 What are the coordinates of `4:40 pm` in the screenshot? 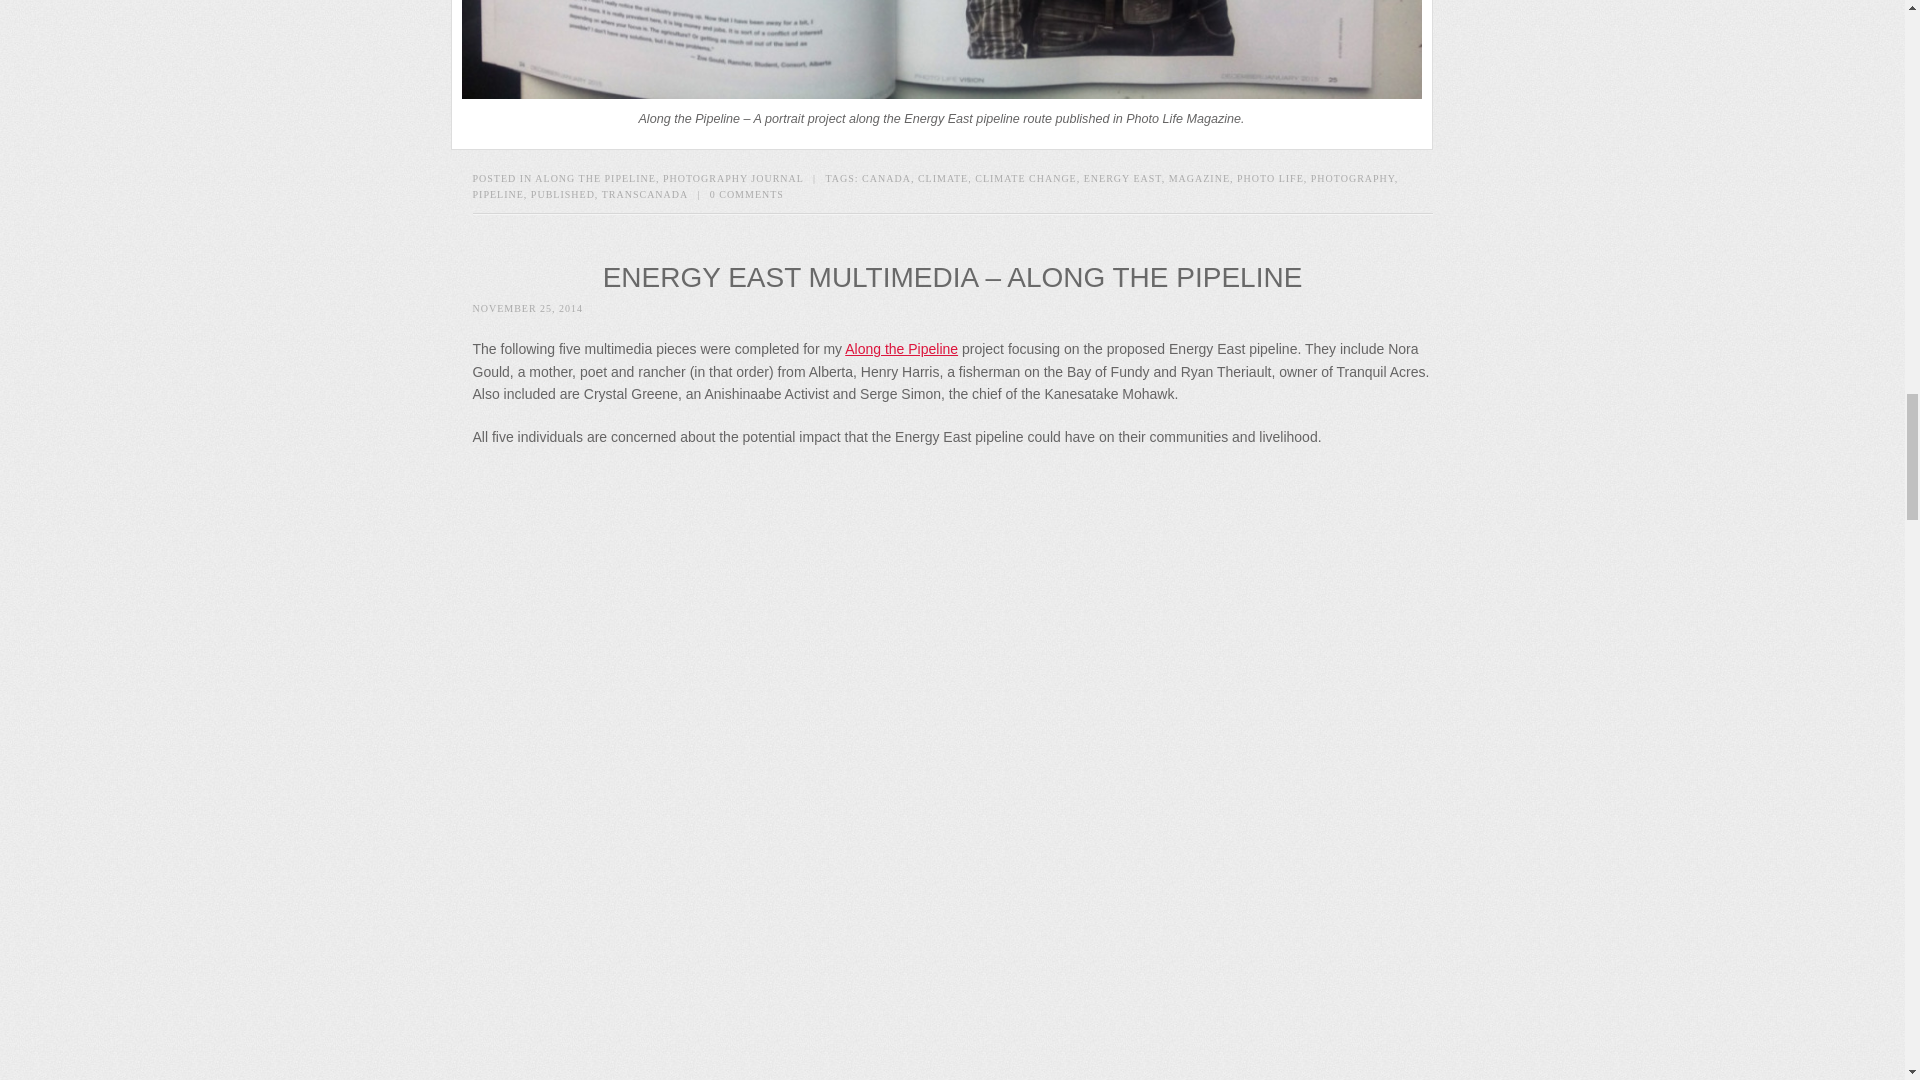 It's located at (528, 308).